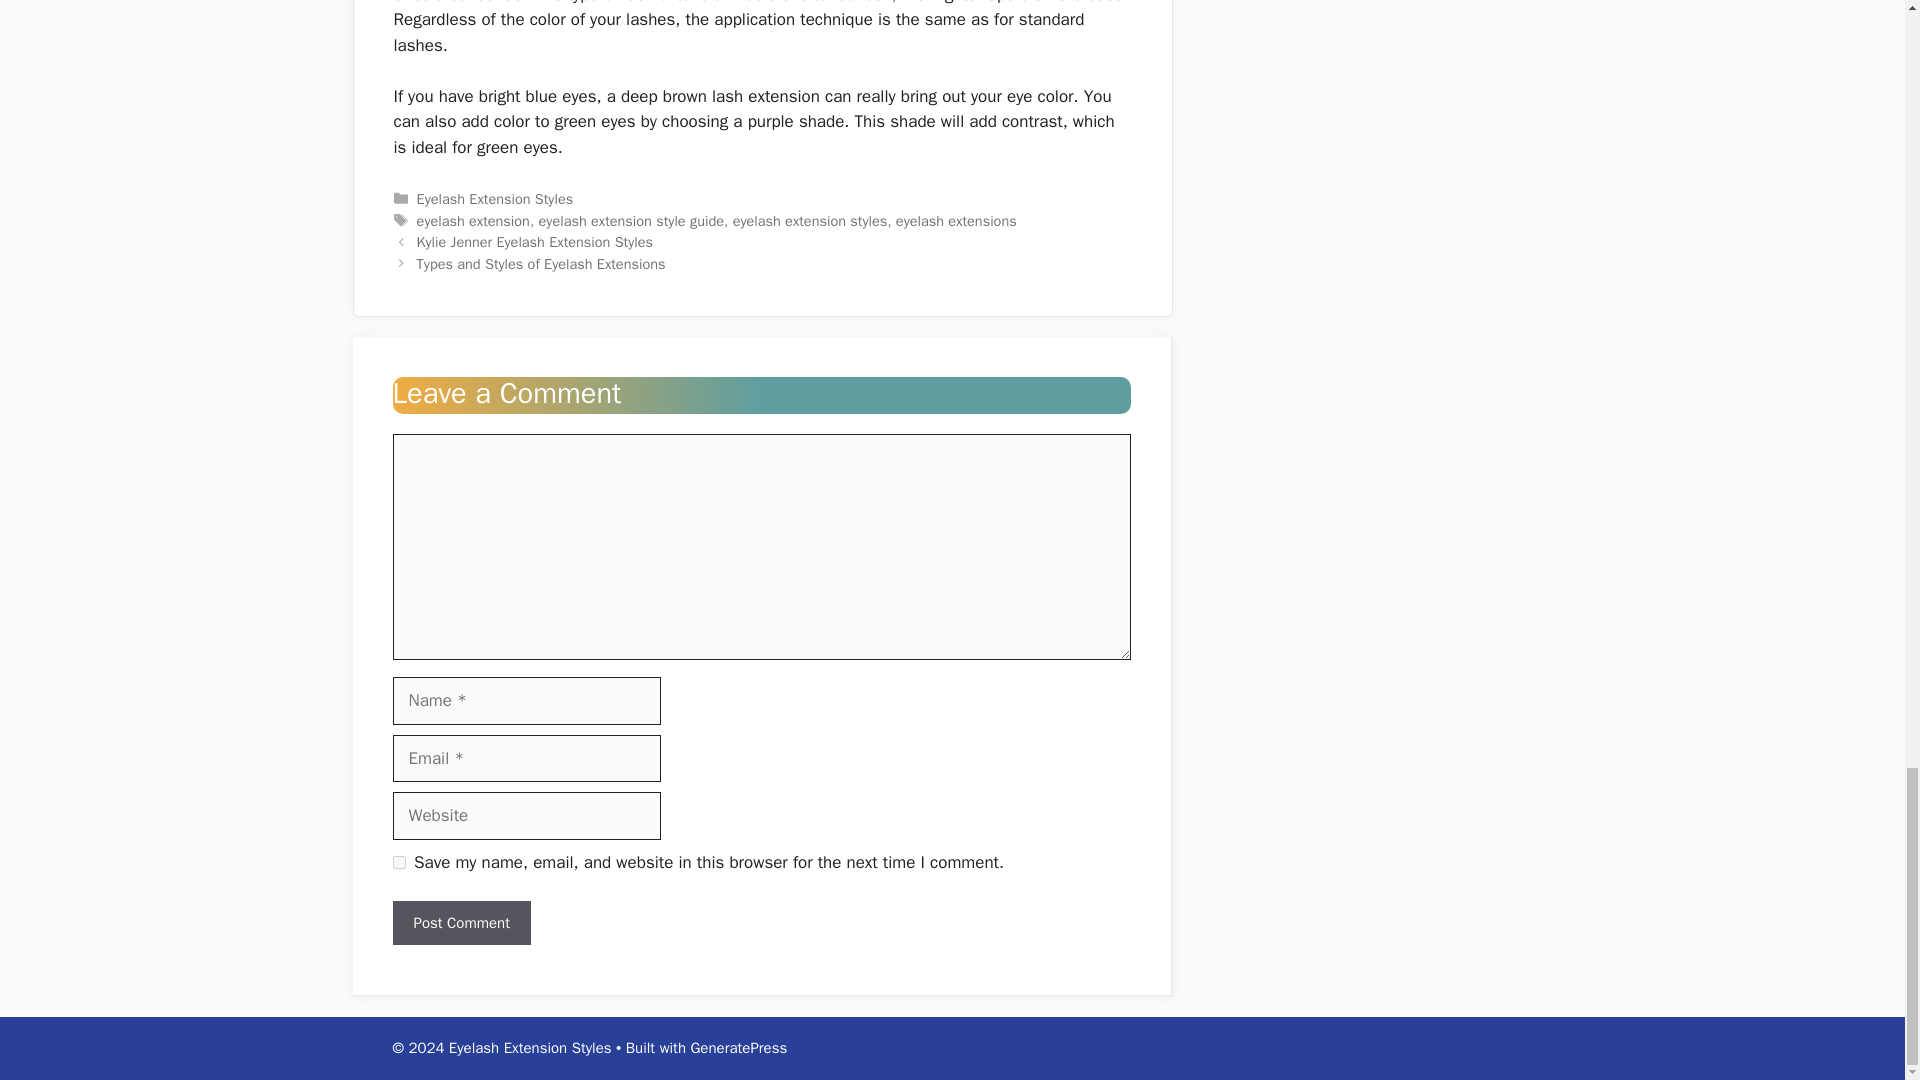 The width and height of the screenshot is (1920, 1080). What do you see at coordinates (541, 264) in the screenshot?
I see `Types and Styles of Eyelash Extensions` at bounding box center [541, 264].